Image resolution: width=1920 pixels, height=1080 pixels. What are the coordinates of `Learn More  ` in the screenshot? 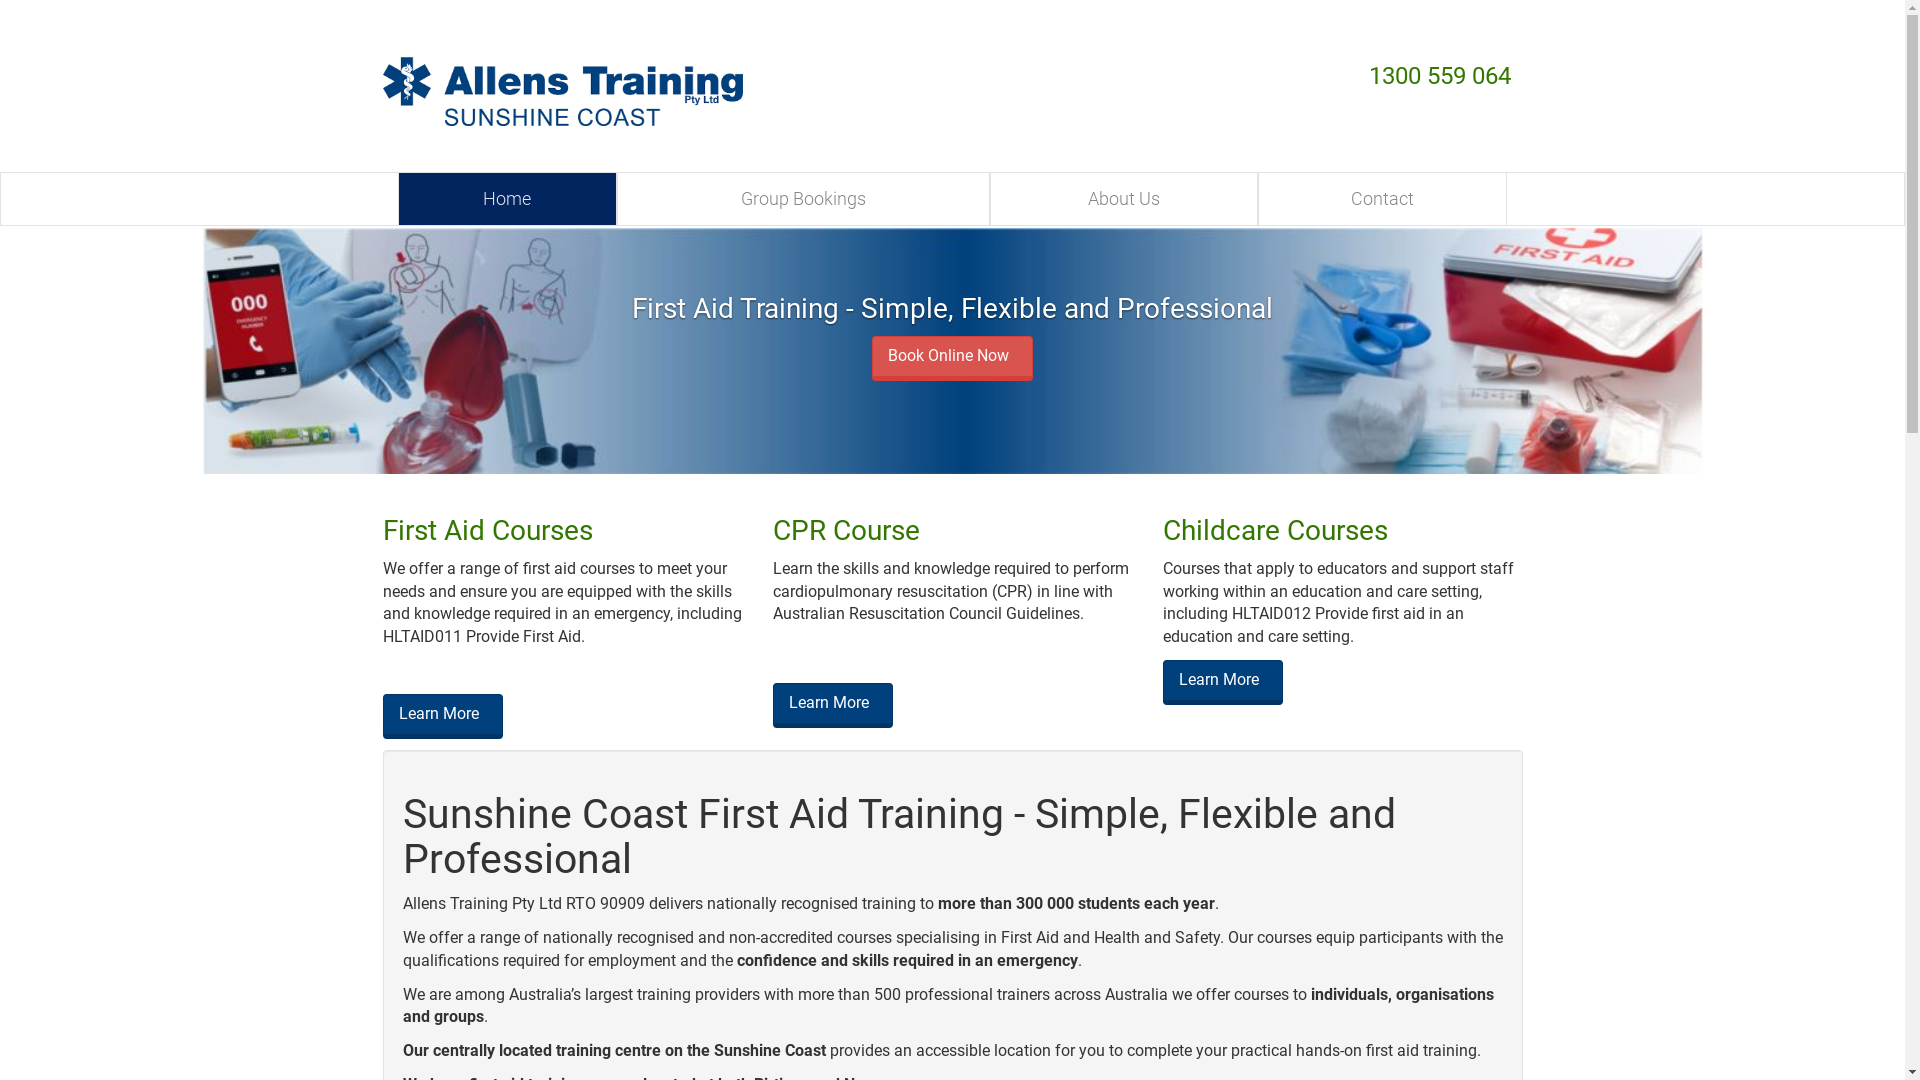 It's located at (1222, 682).